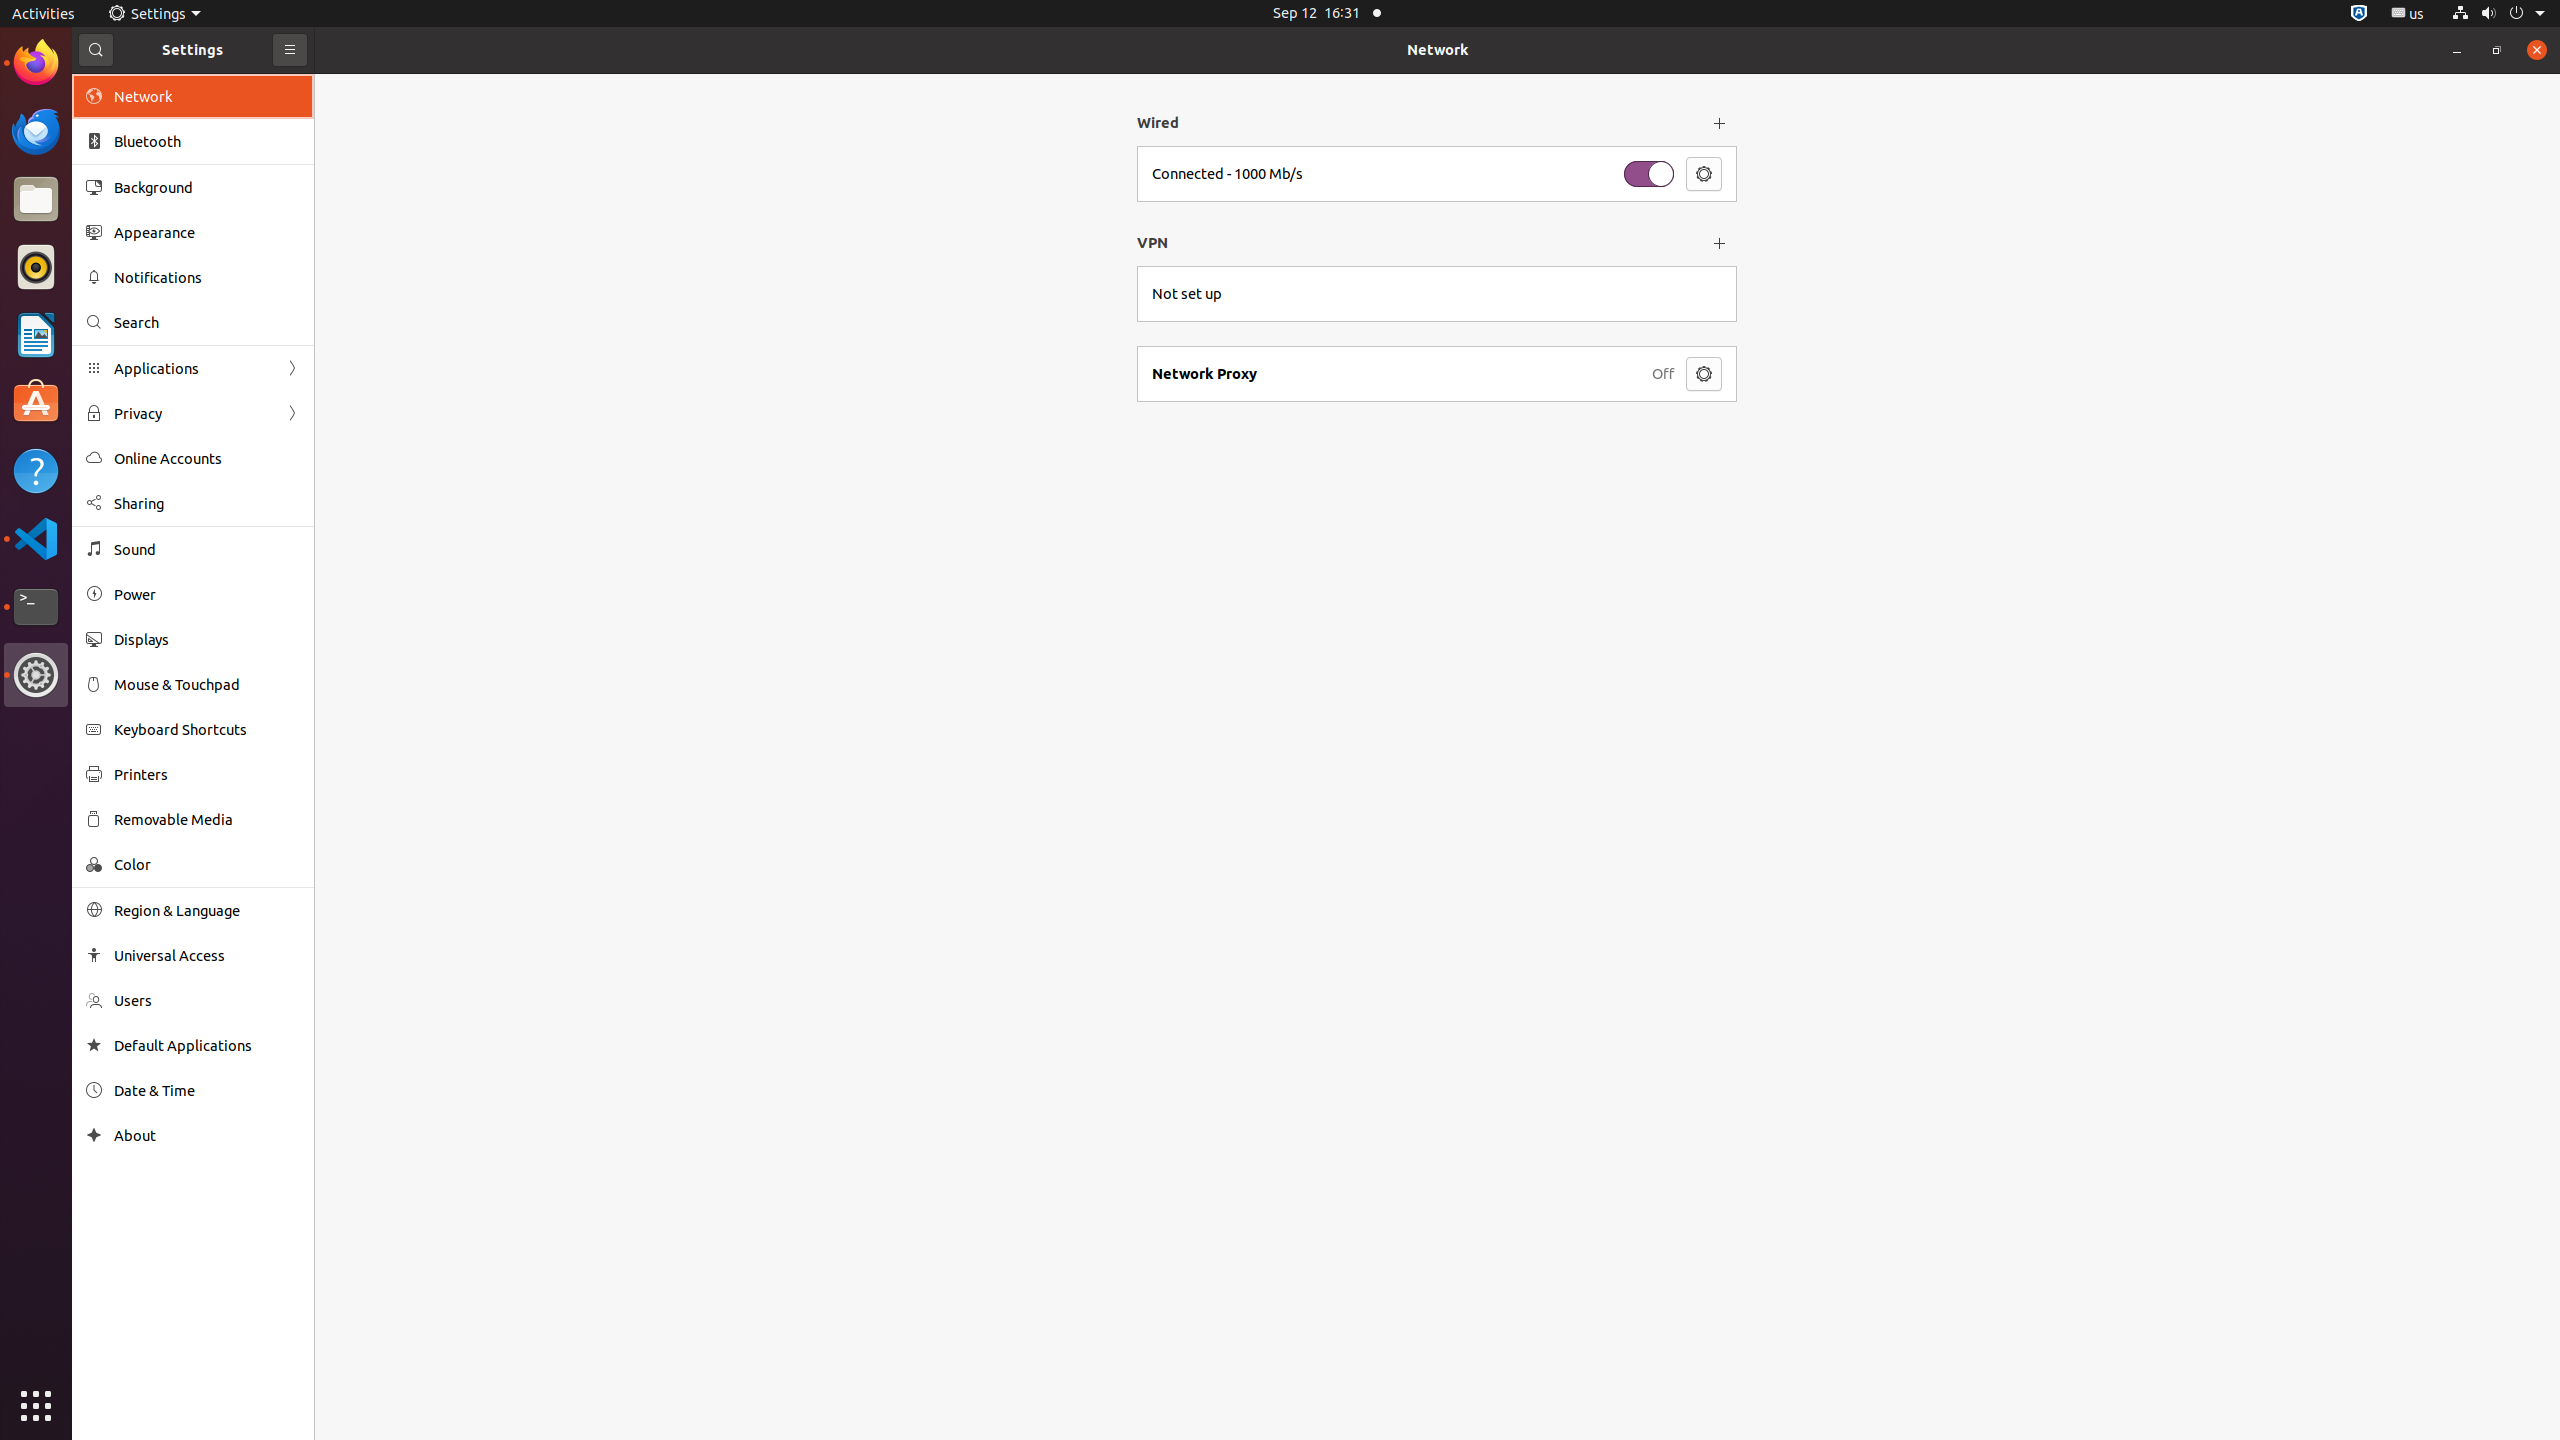  I want to click on Mouse & Touchpad, so click(207, 684).